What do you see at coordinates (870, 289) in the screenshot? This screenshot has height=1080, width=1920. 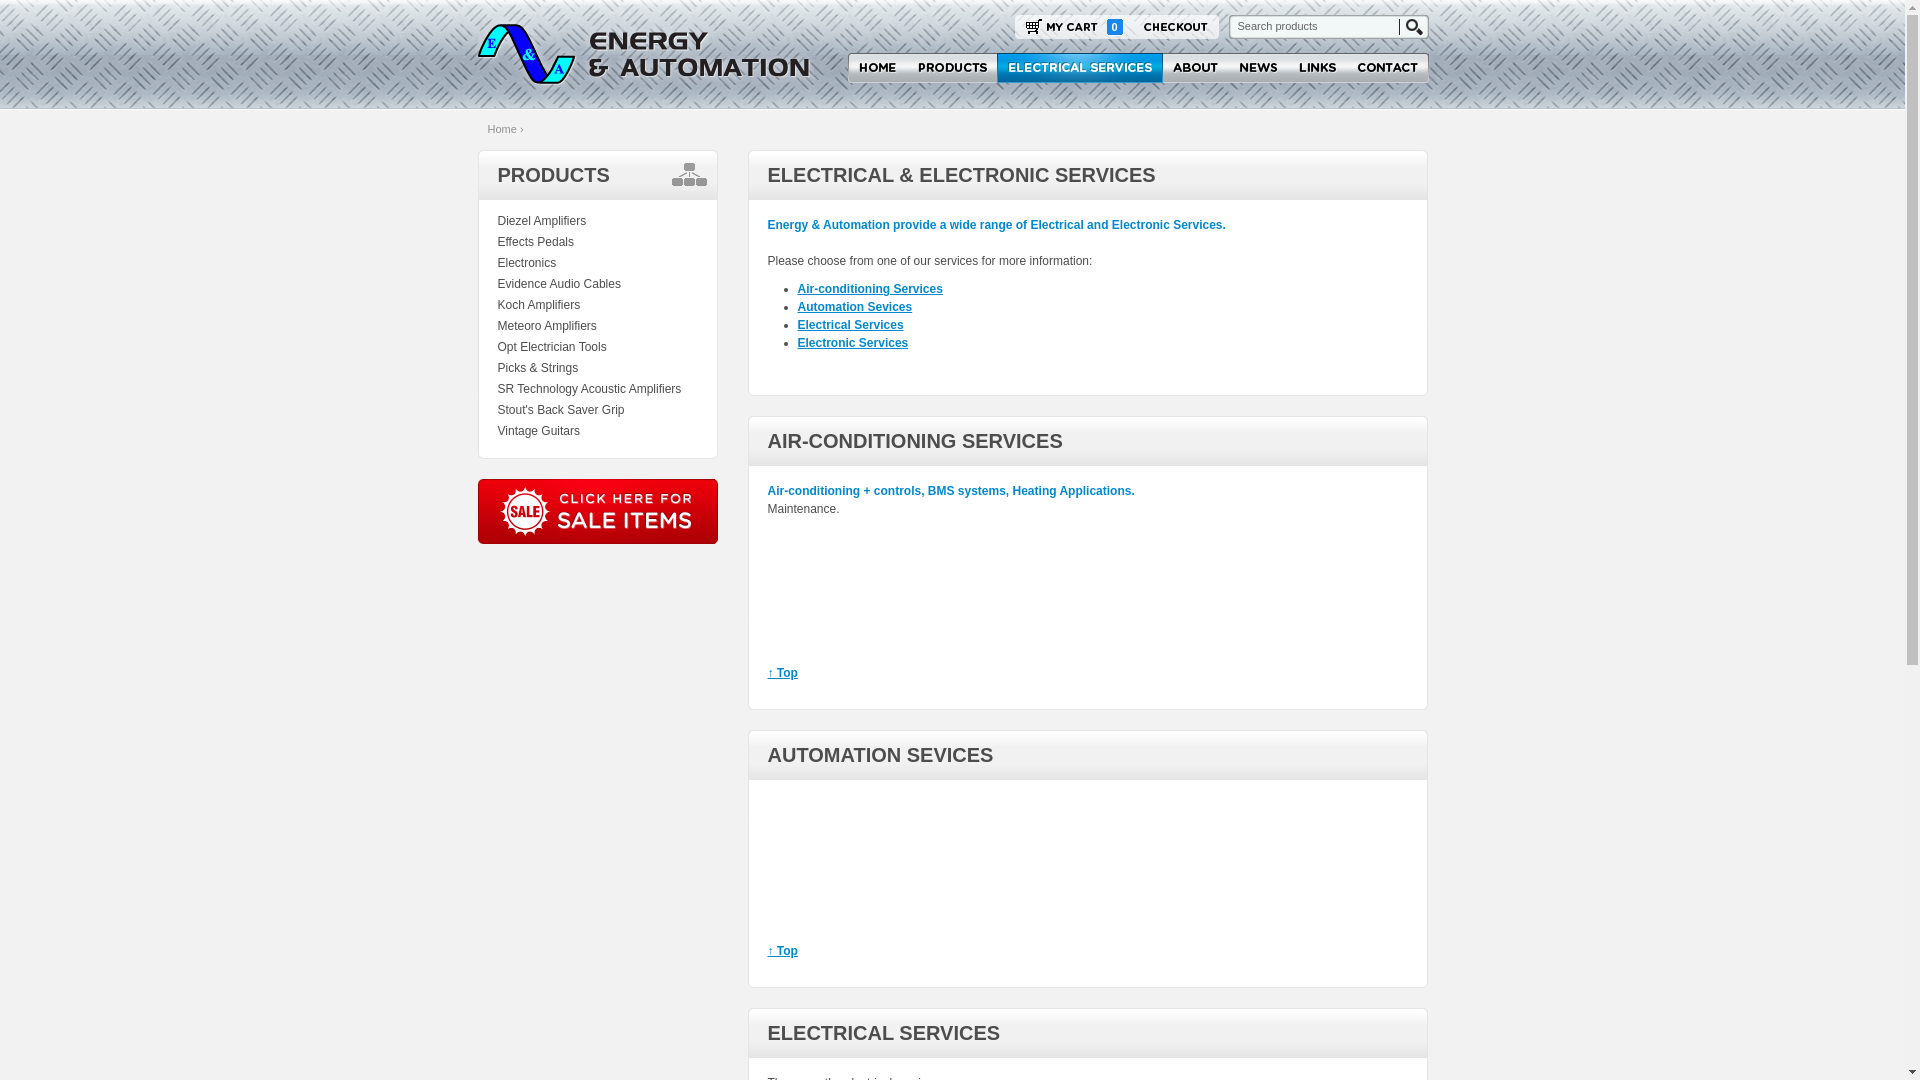 I see `Air-conditioning Services` at bounding box center [870, 289].